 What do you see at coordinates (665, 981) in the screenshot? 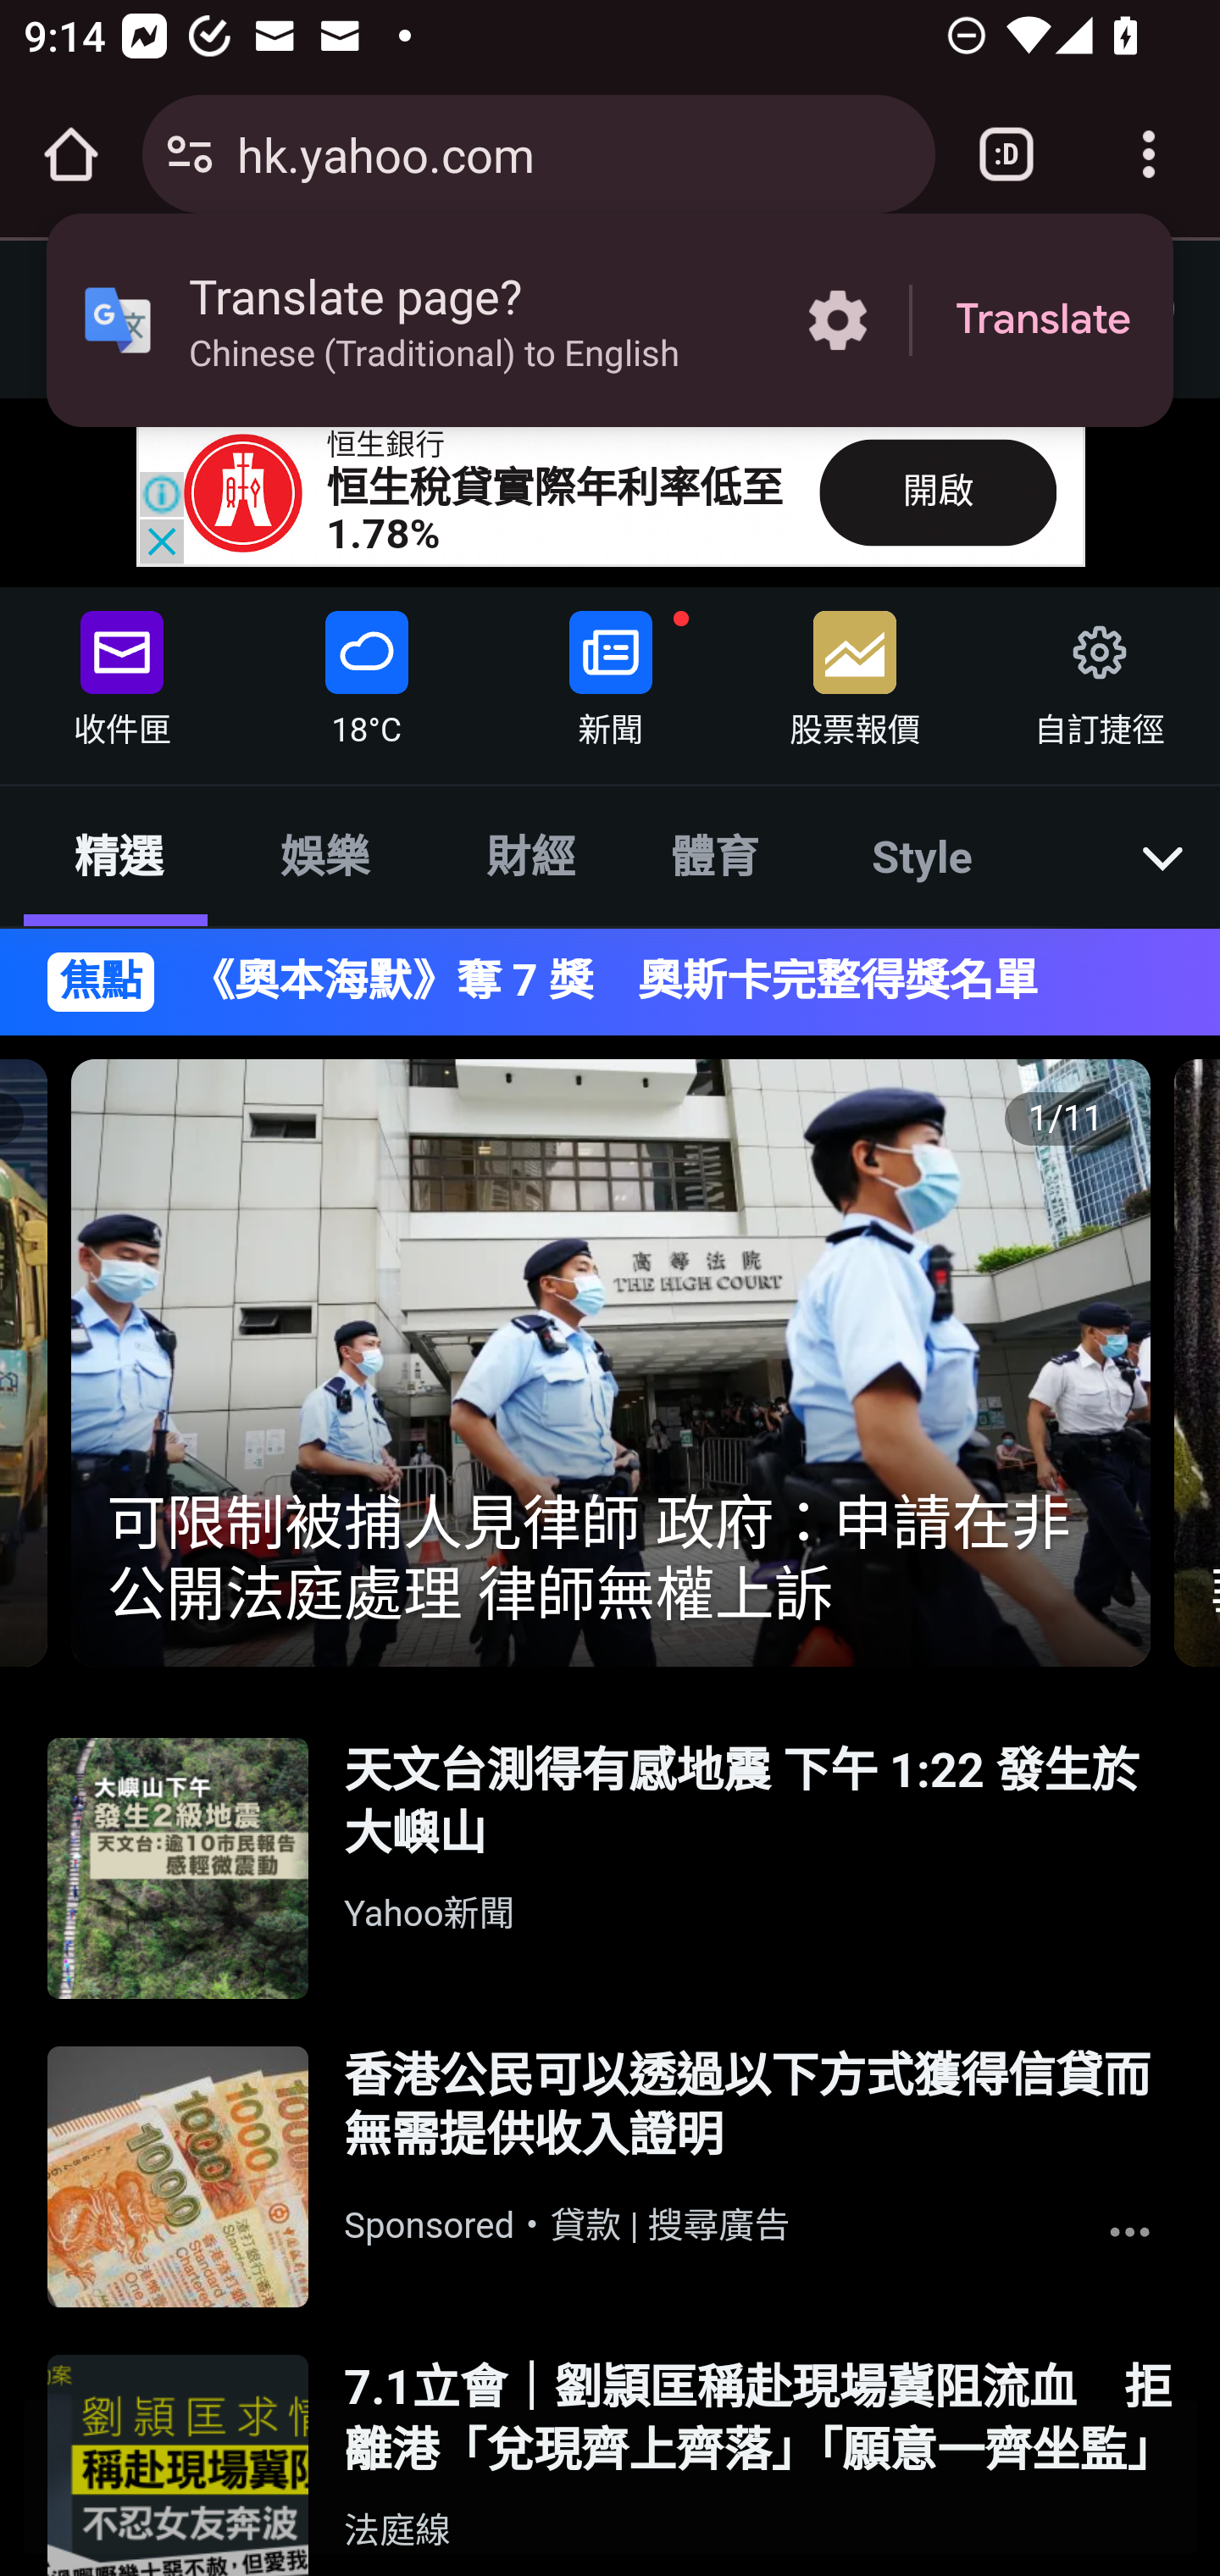
I see `《奧本海默》奪 7 獎　奧斯卡完整得獎名單` at bounding box center [665, 981].